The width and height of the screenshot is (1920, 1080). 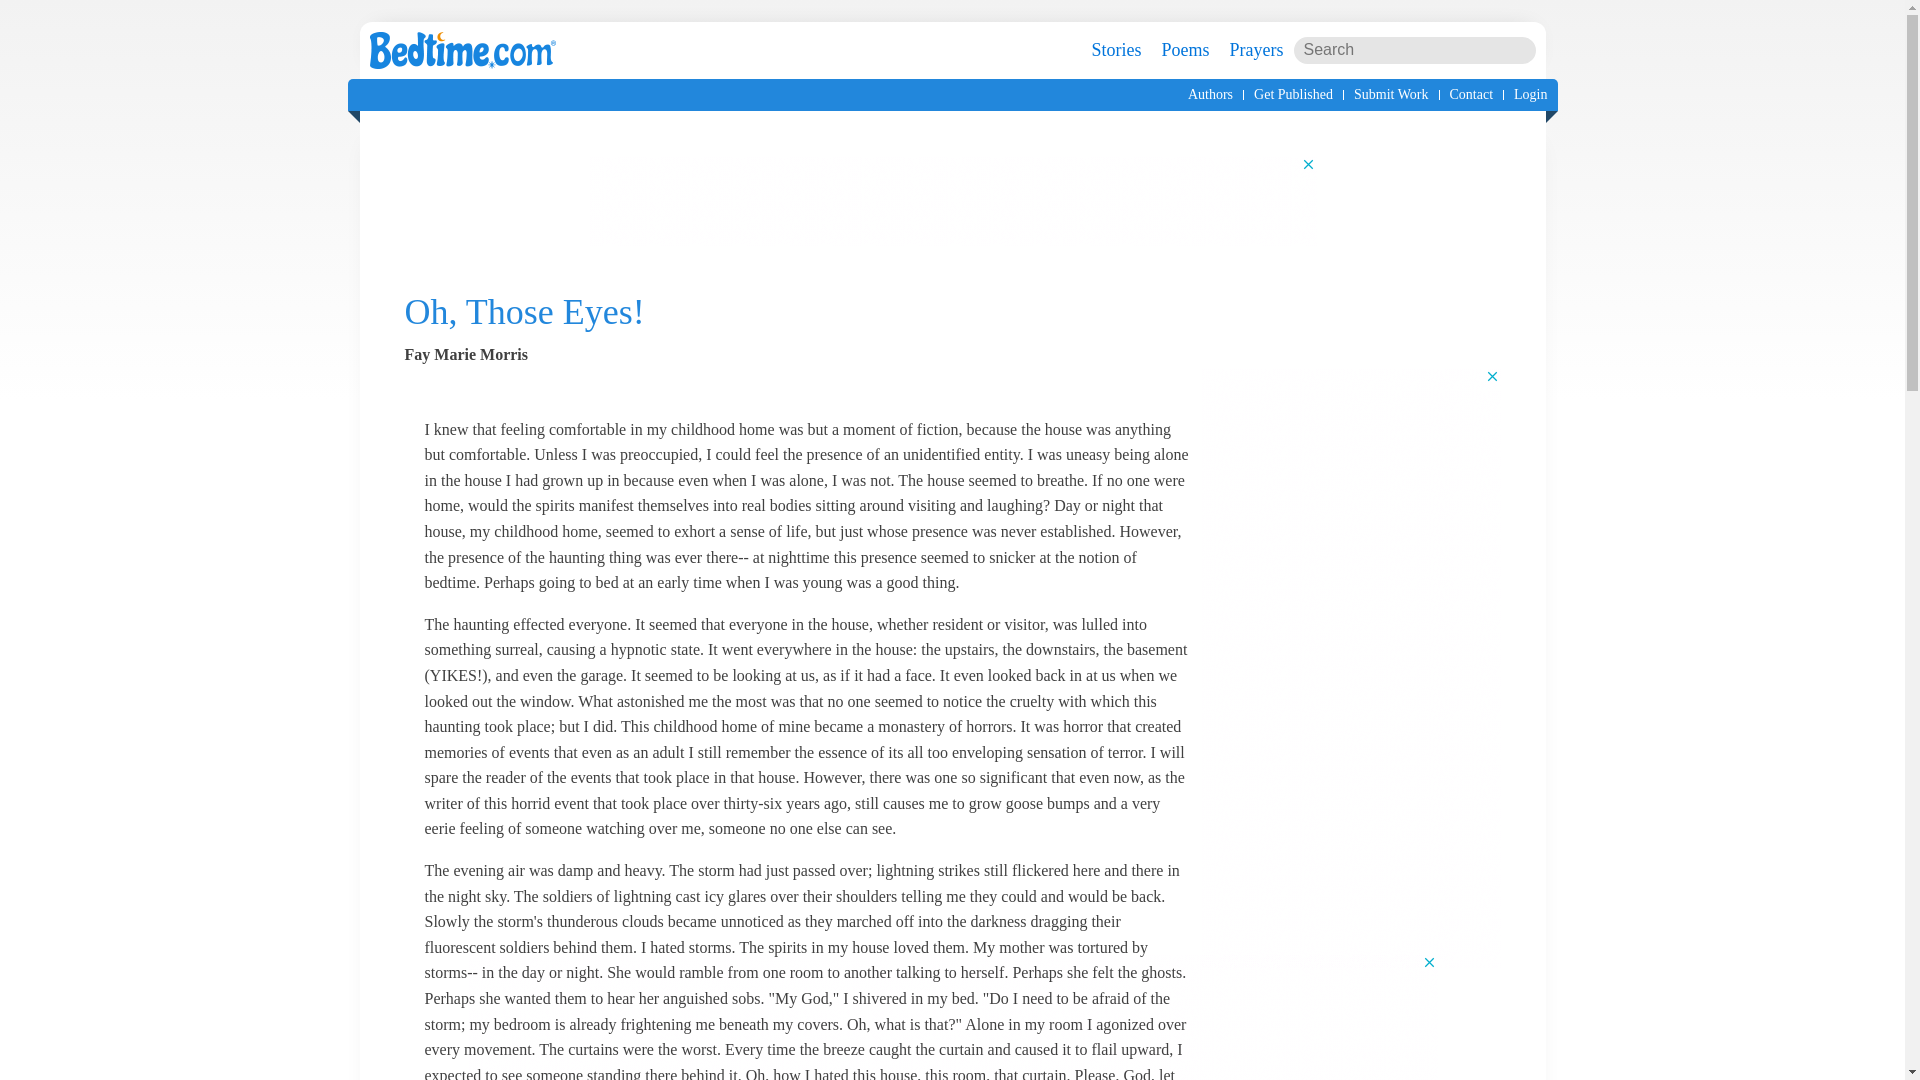 I want to click on 3rd party ad content, so click(x=951, y=200).